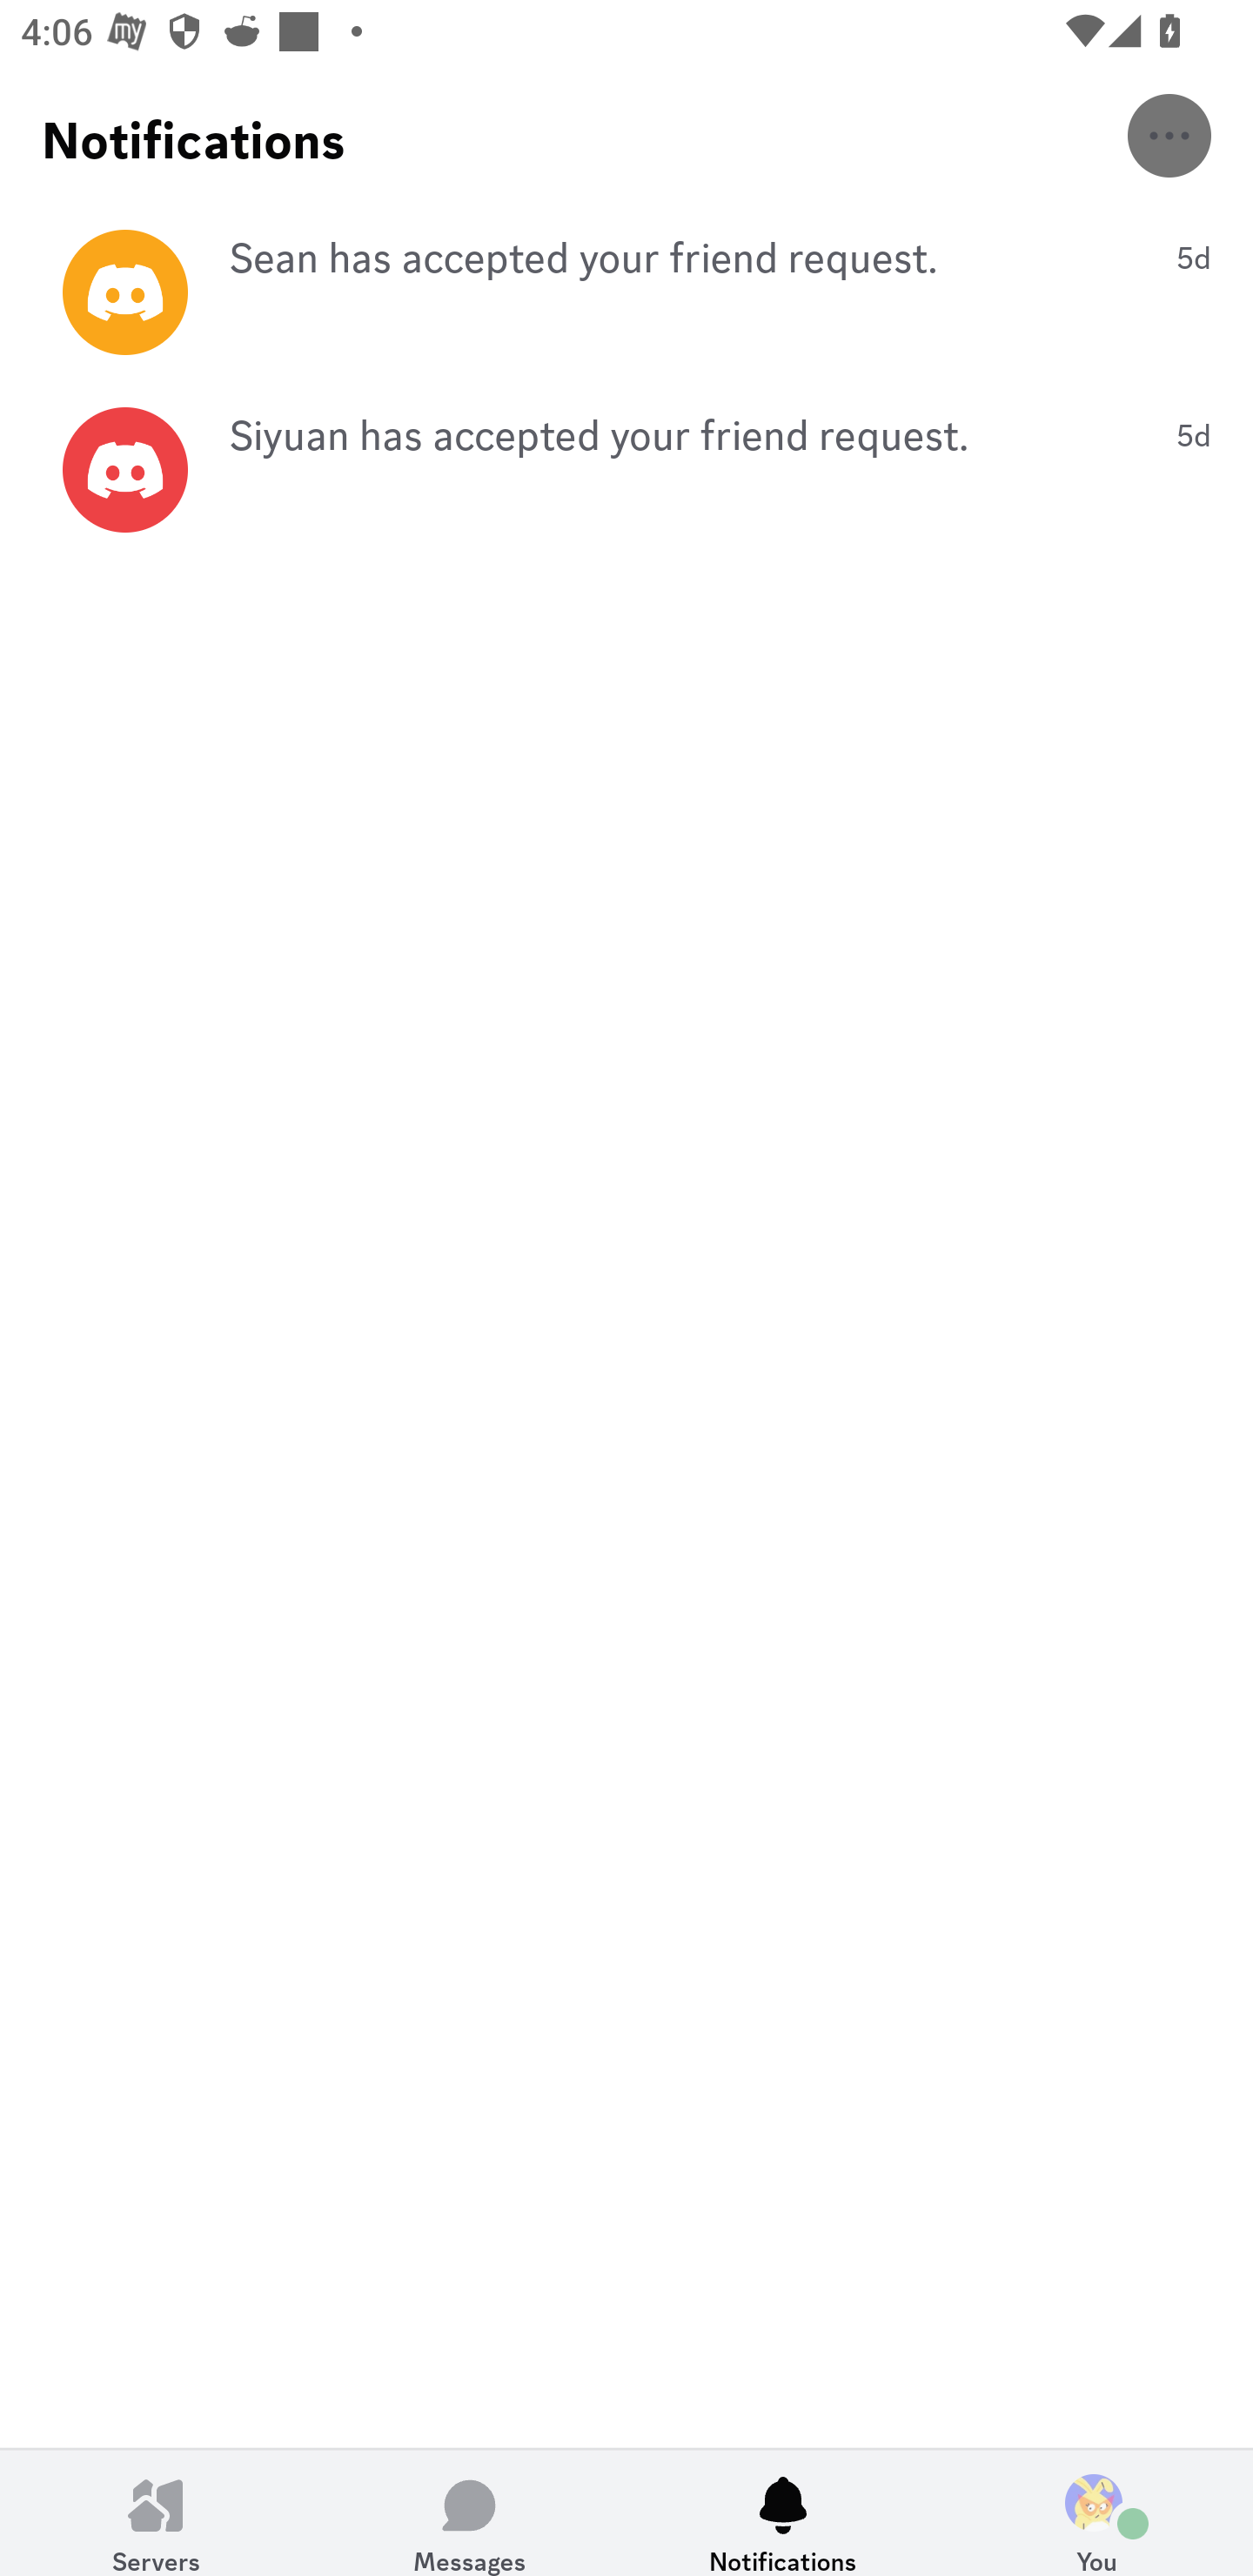 This screenshot has width=1253, height=2576. What do you see at coordinates (783, 2512) in the screenshot?
I see `Notifications` at bounding box center [783, 2512].